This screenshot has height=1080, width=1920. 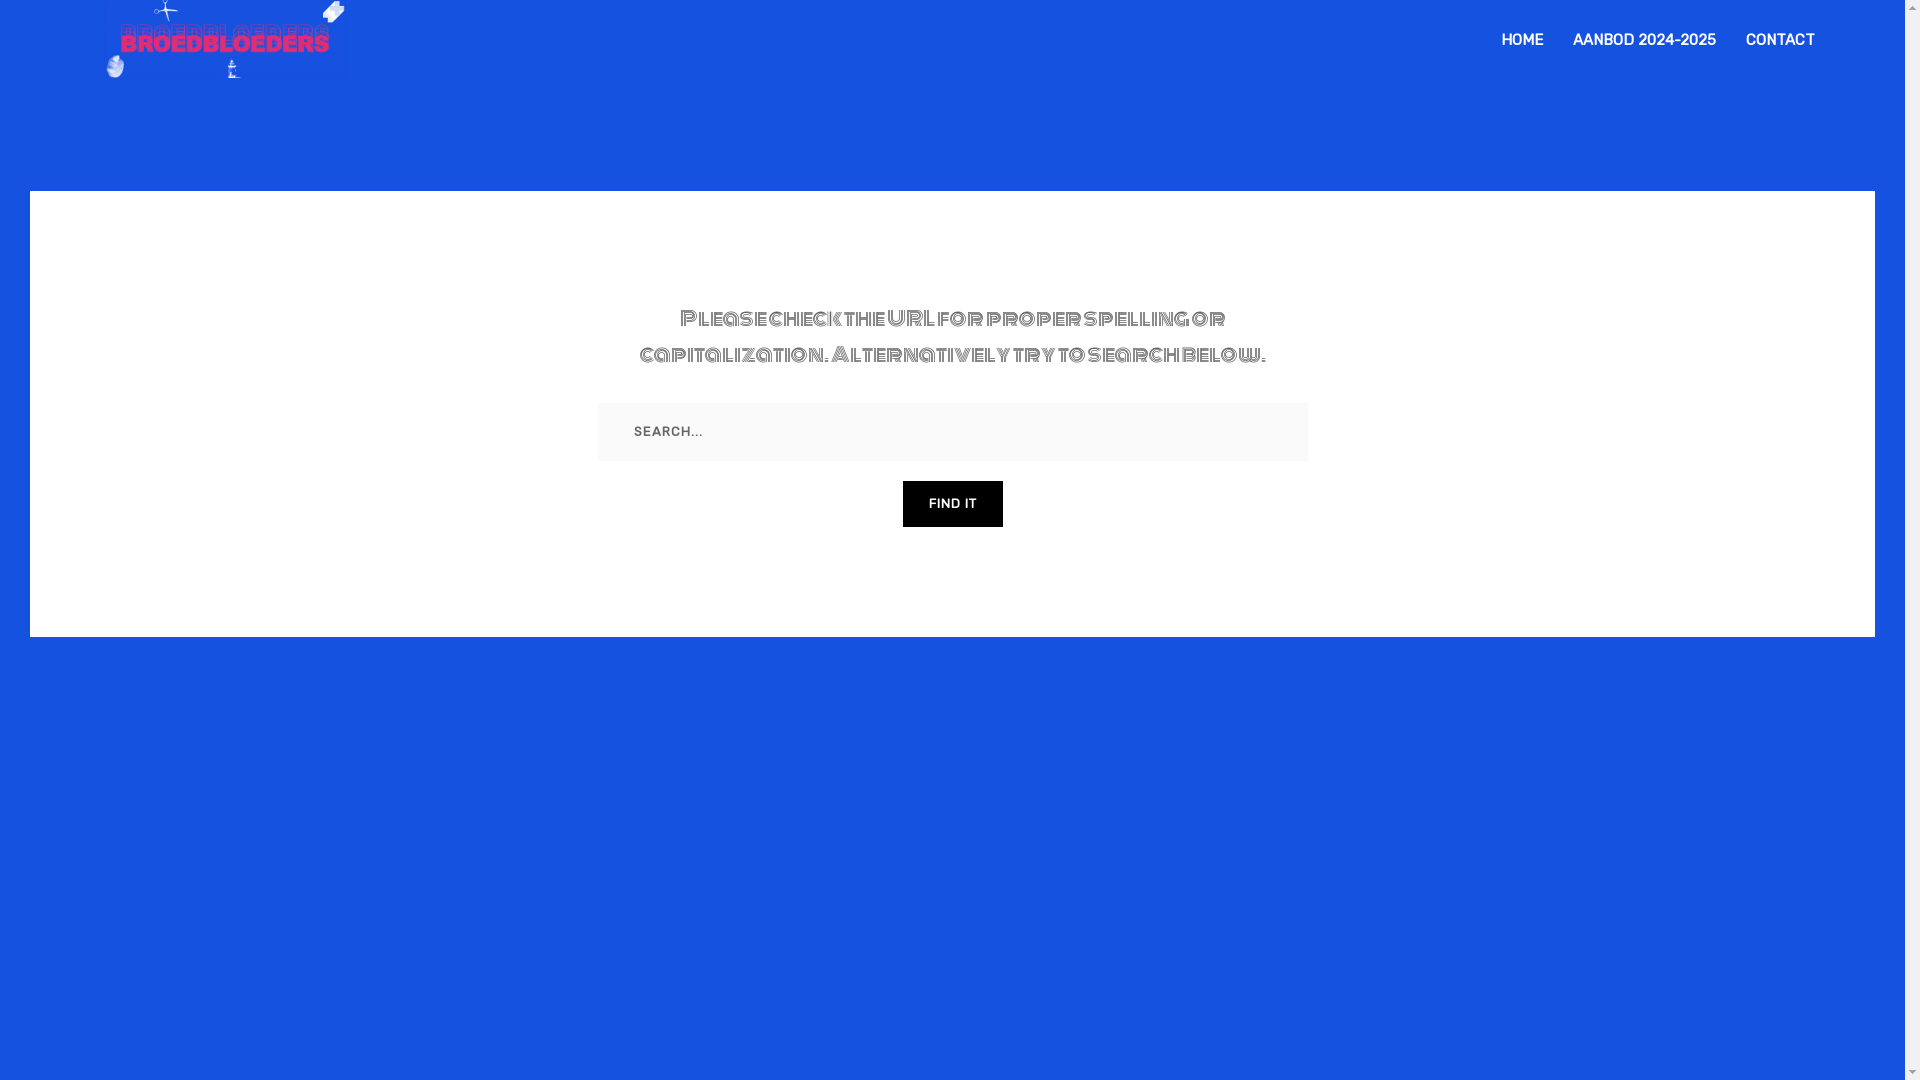 What do you see at coordinates (1522, 40) in the screenshot?
I see `HOME` at bounding box center [1522, 40].